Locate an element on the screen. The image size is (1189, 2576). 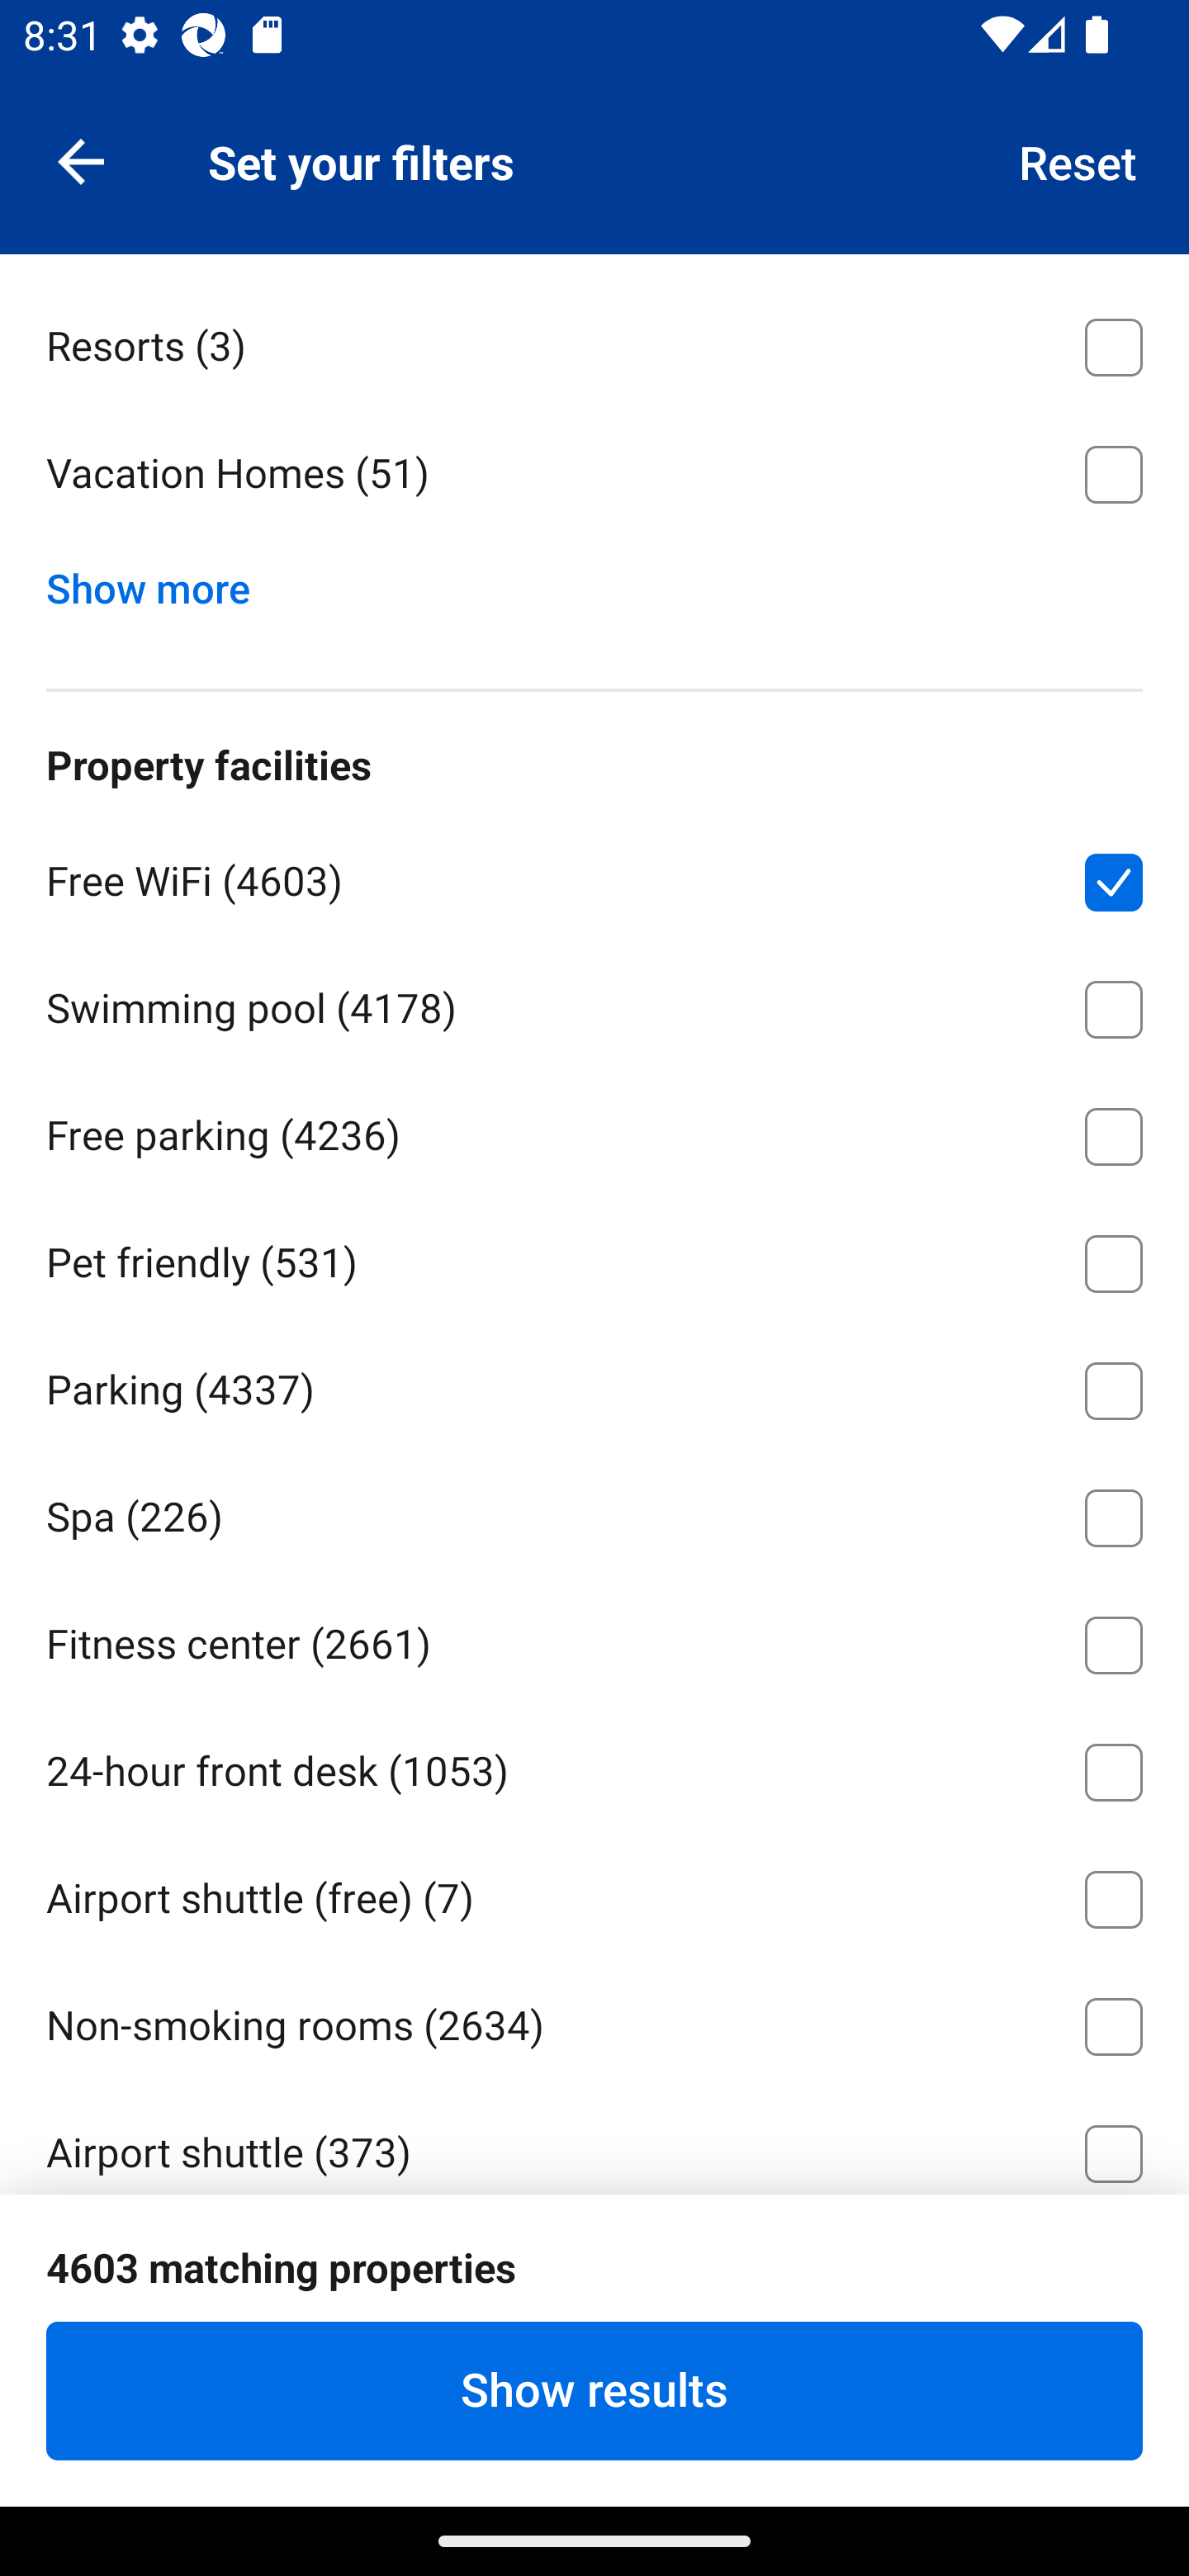
Non-smoking rooms ⁦(2634) is located at coordinates (594, 2021).